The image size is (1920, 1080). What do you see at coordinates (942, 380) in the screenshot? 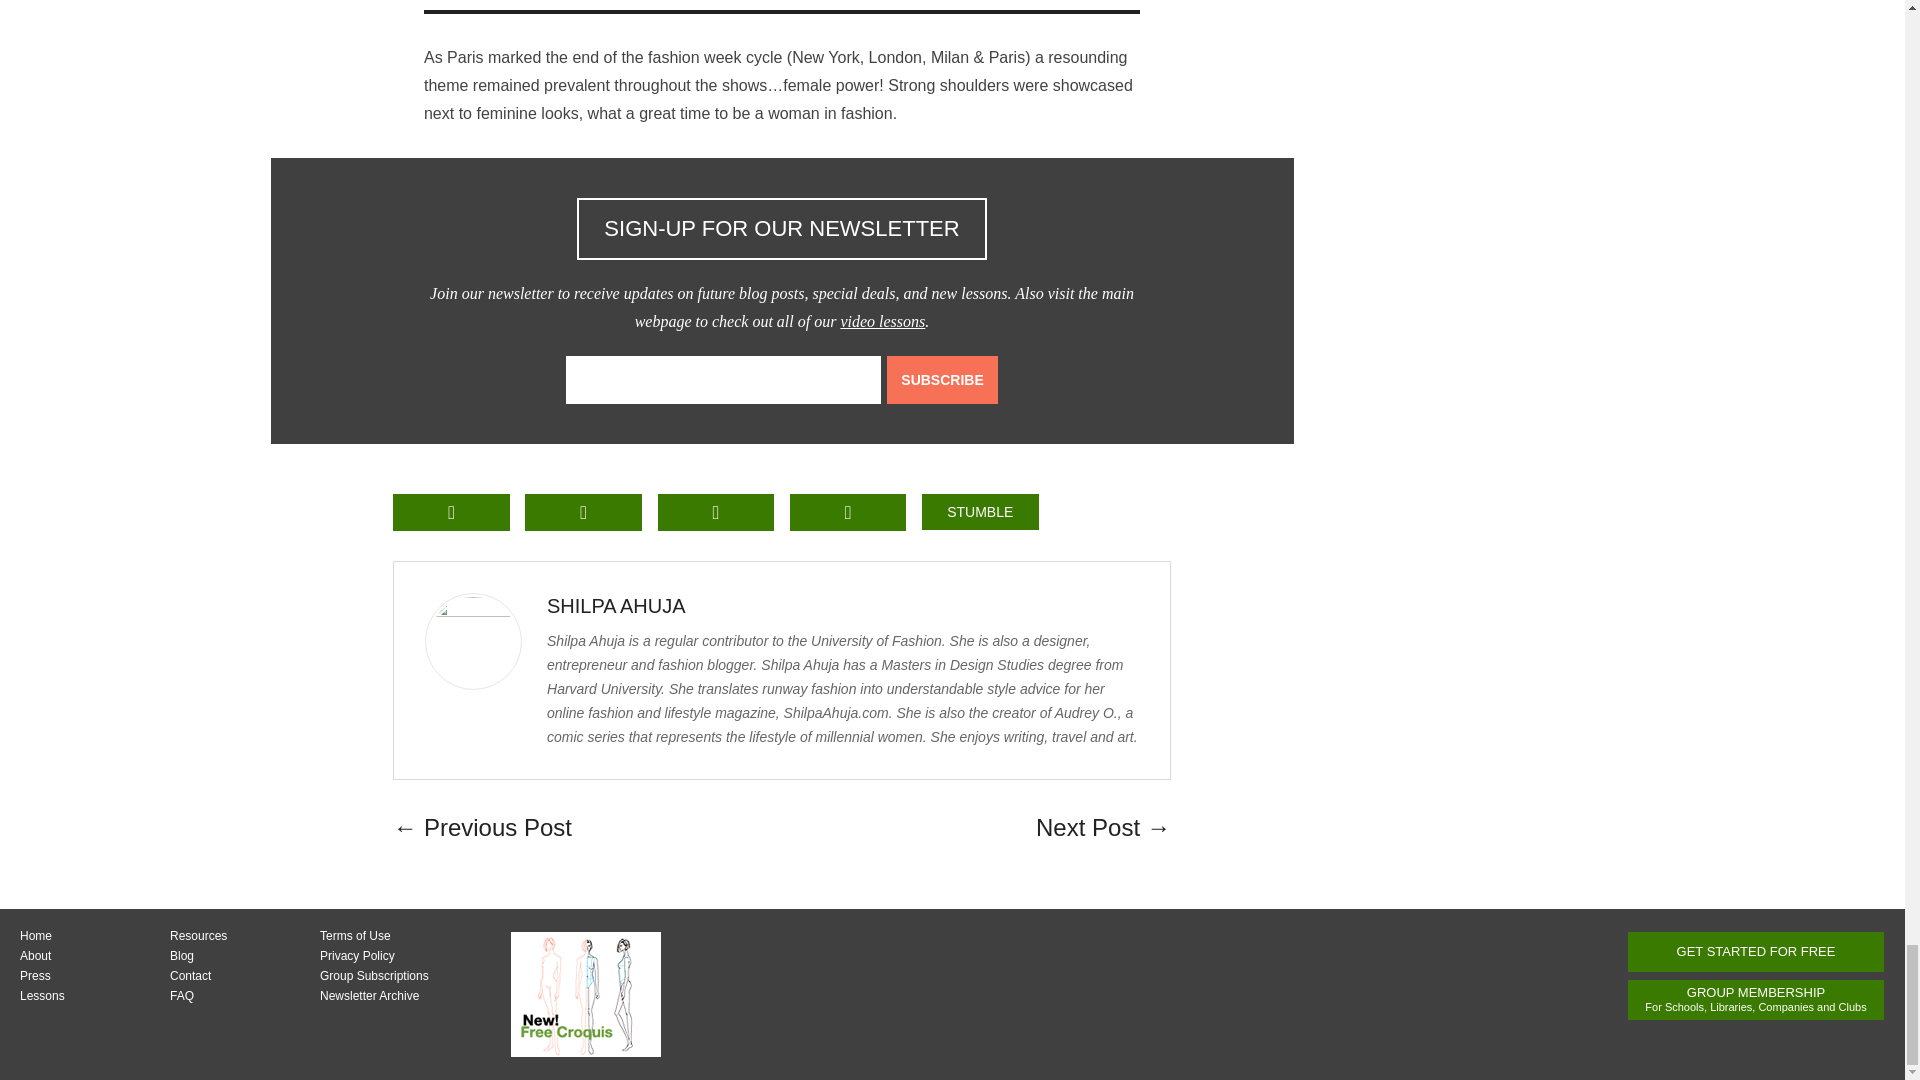
I see `Subscribe` at bounding box center [942, 380].